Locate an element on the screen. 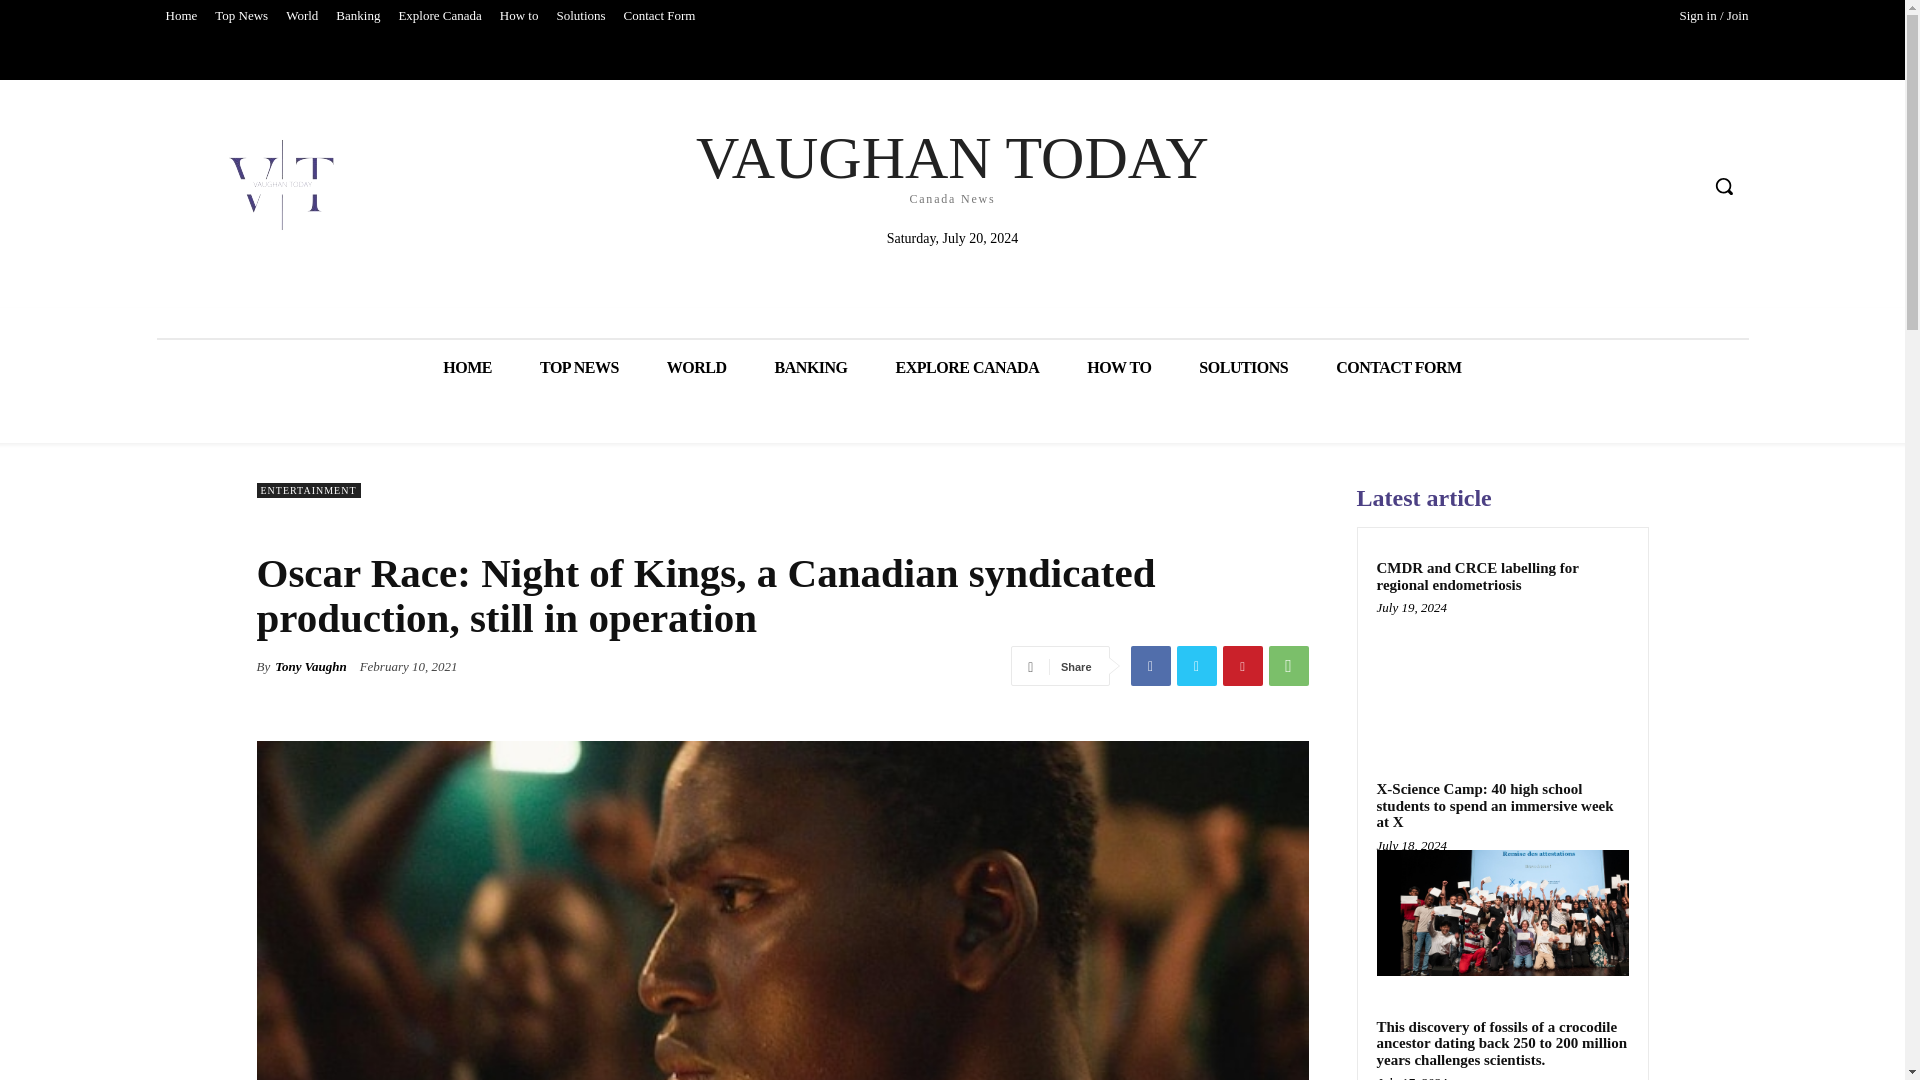 The image size is (1920, 1080). Facebook is located at coordinates (358, 16).